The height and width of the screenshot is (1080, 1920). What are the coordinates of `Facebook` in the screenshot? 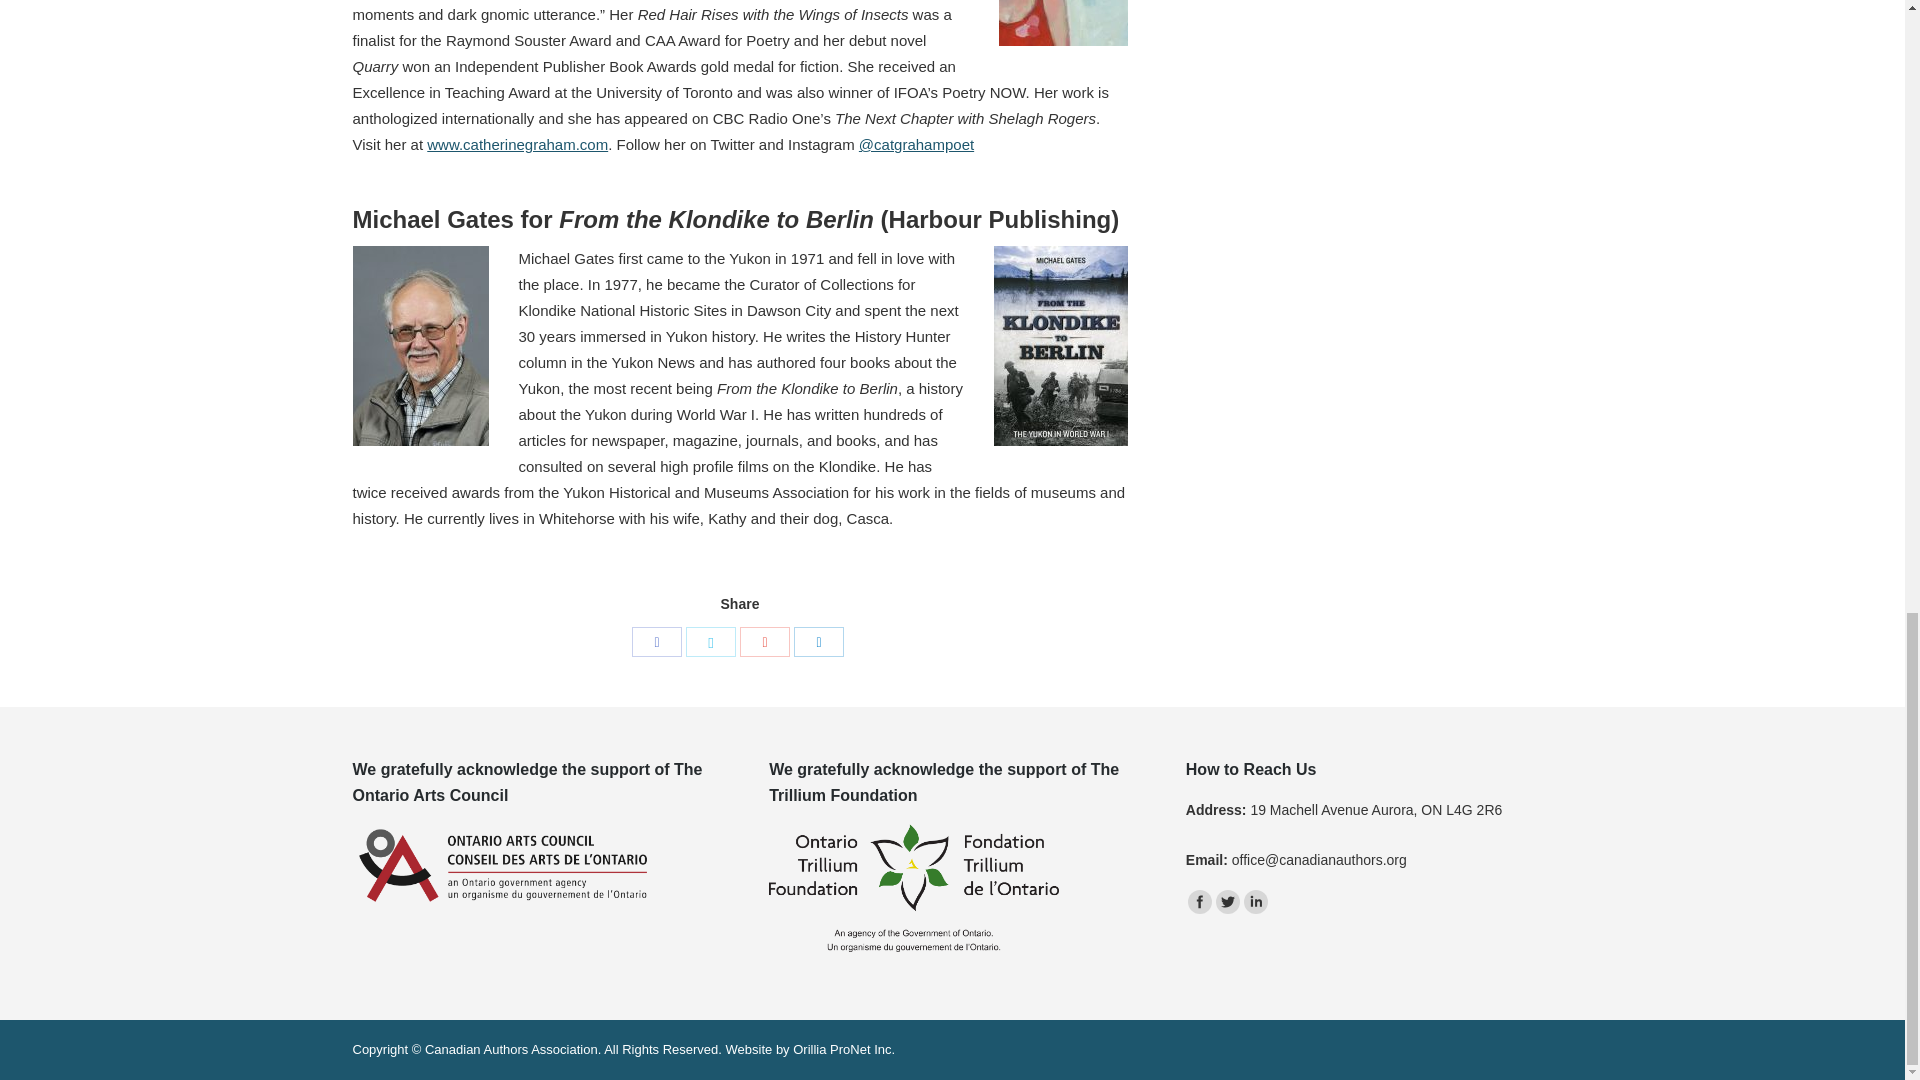 It's located at (656, 642).